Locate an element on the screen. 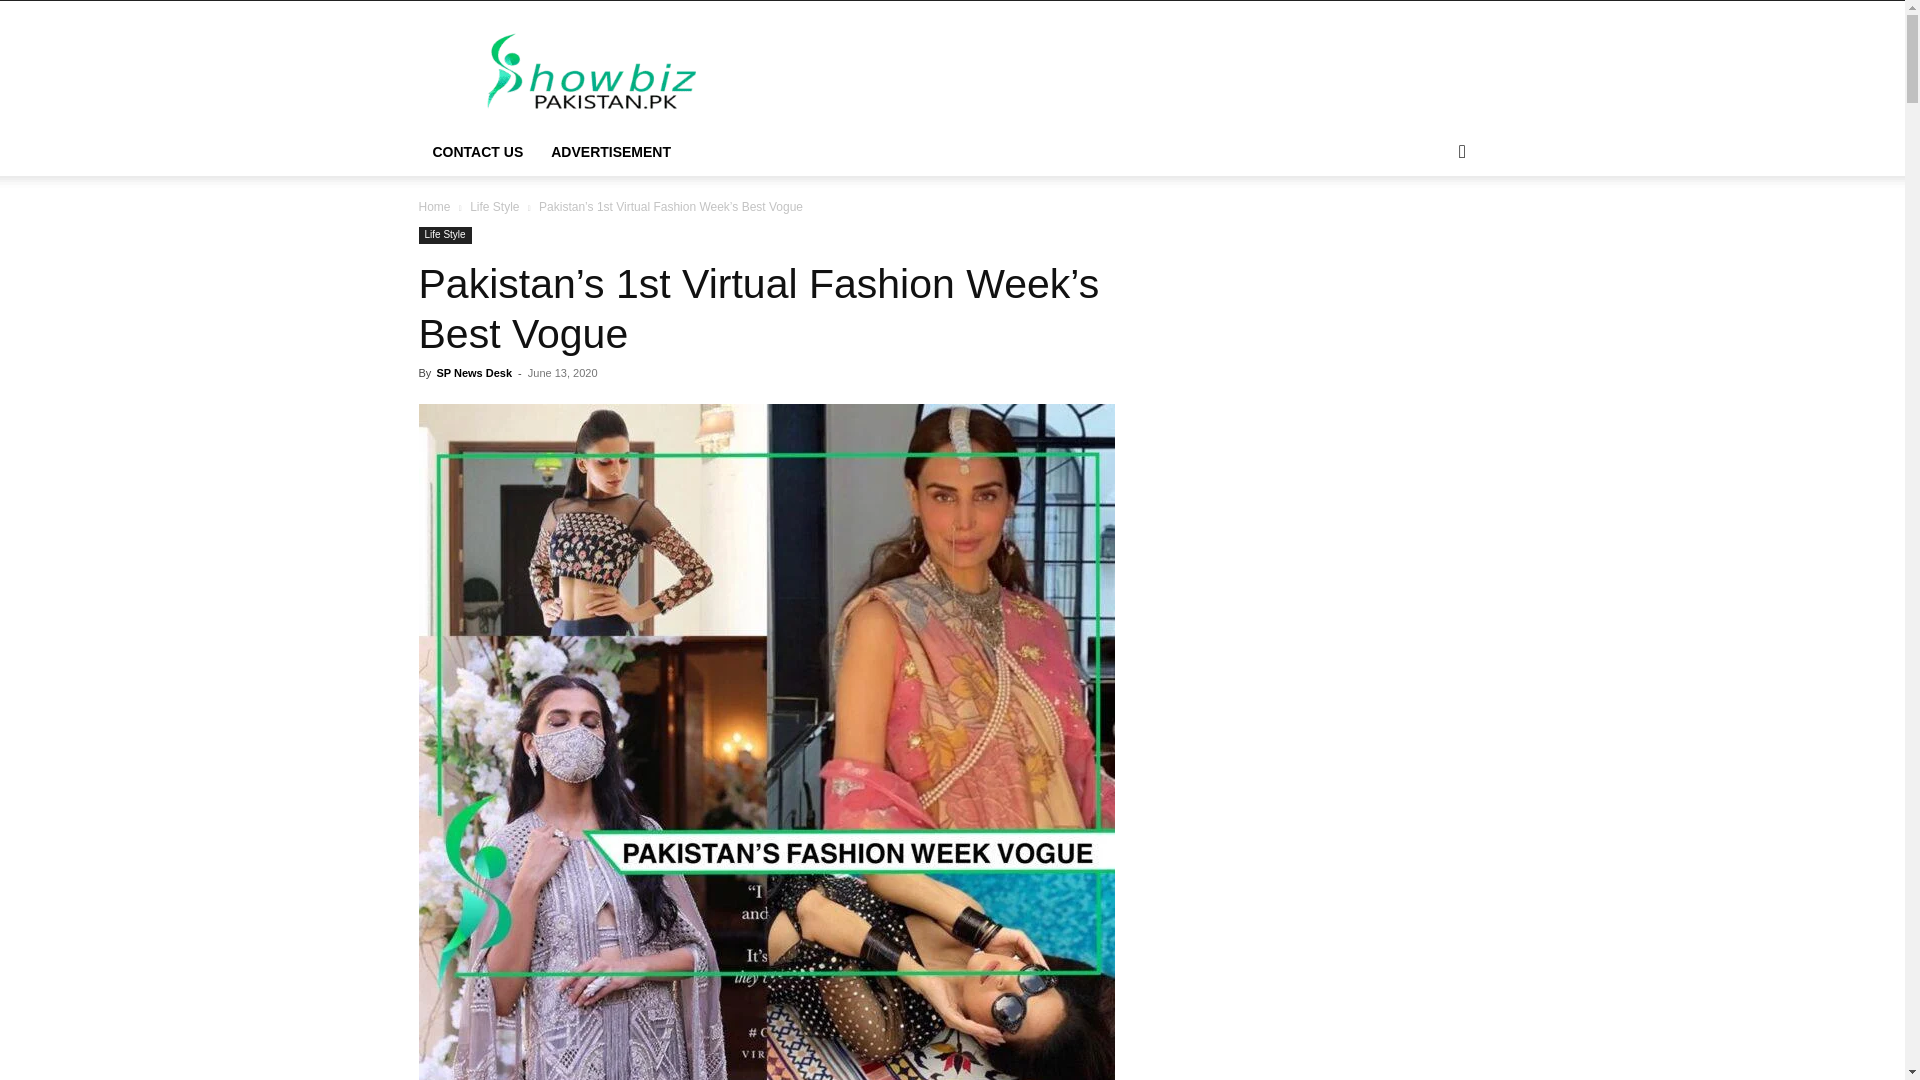 The image size is (1920, 1080). Home is located at coordinates (434, 206).